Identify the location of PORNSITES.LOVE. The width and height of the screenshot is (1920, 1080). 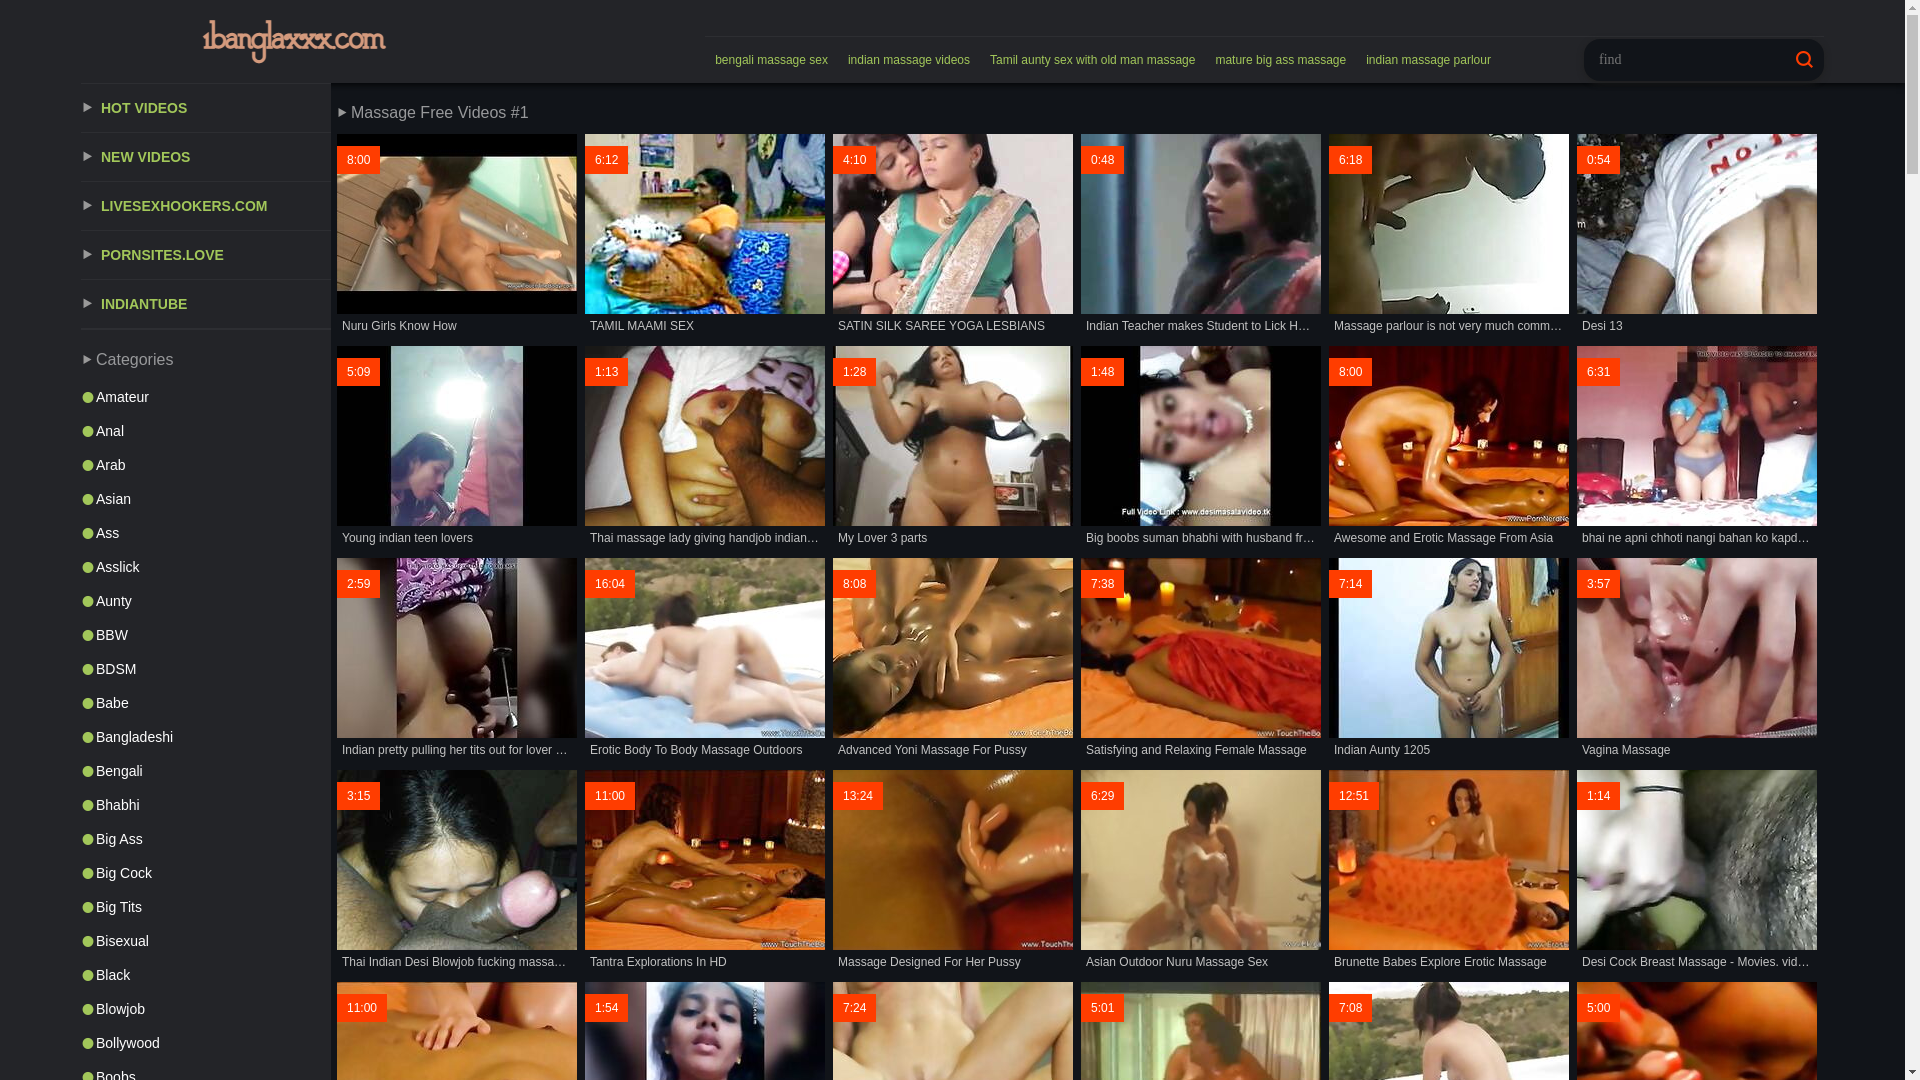
(206, 256).